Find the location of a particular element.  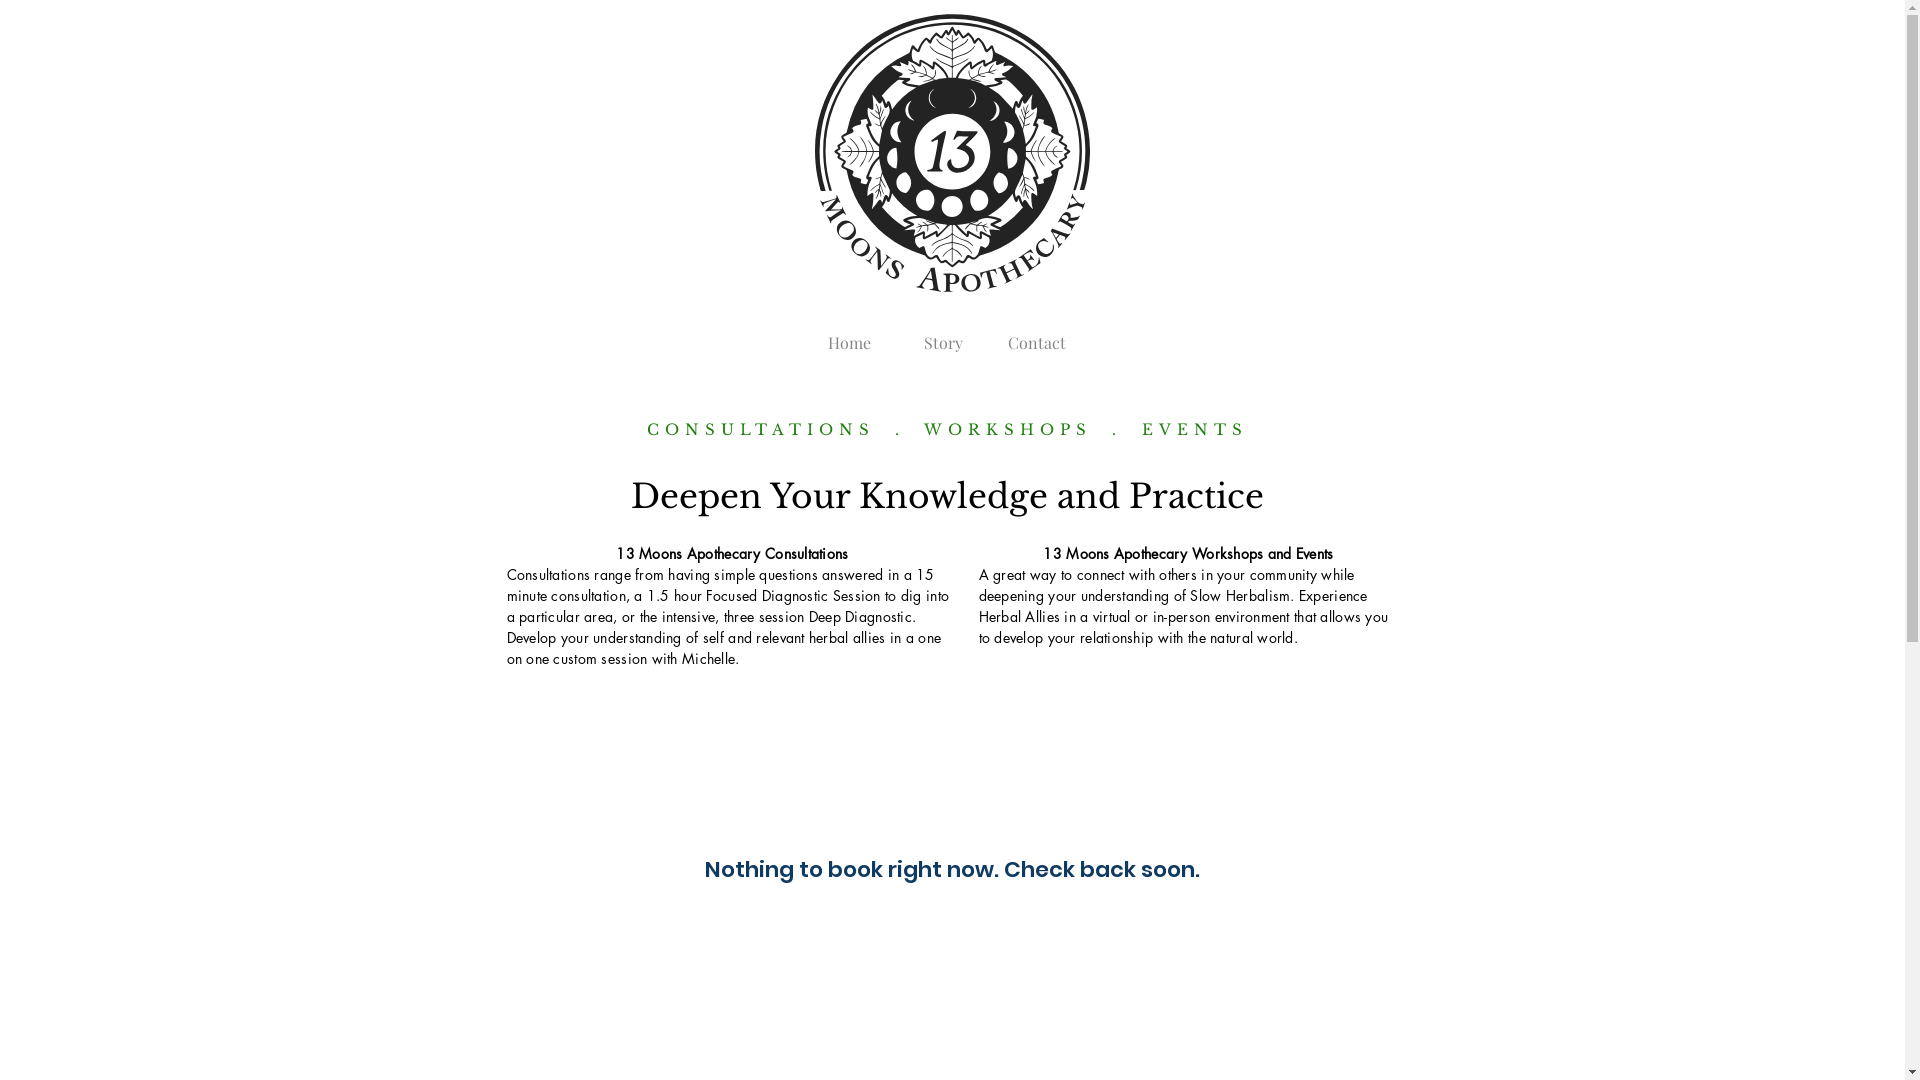

Home is located at coordinates (849, 334).